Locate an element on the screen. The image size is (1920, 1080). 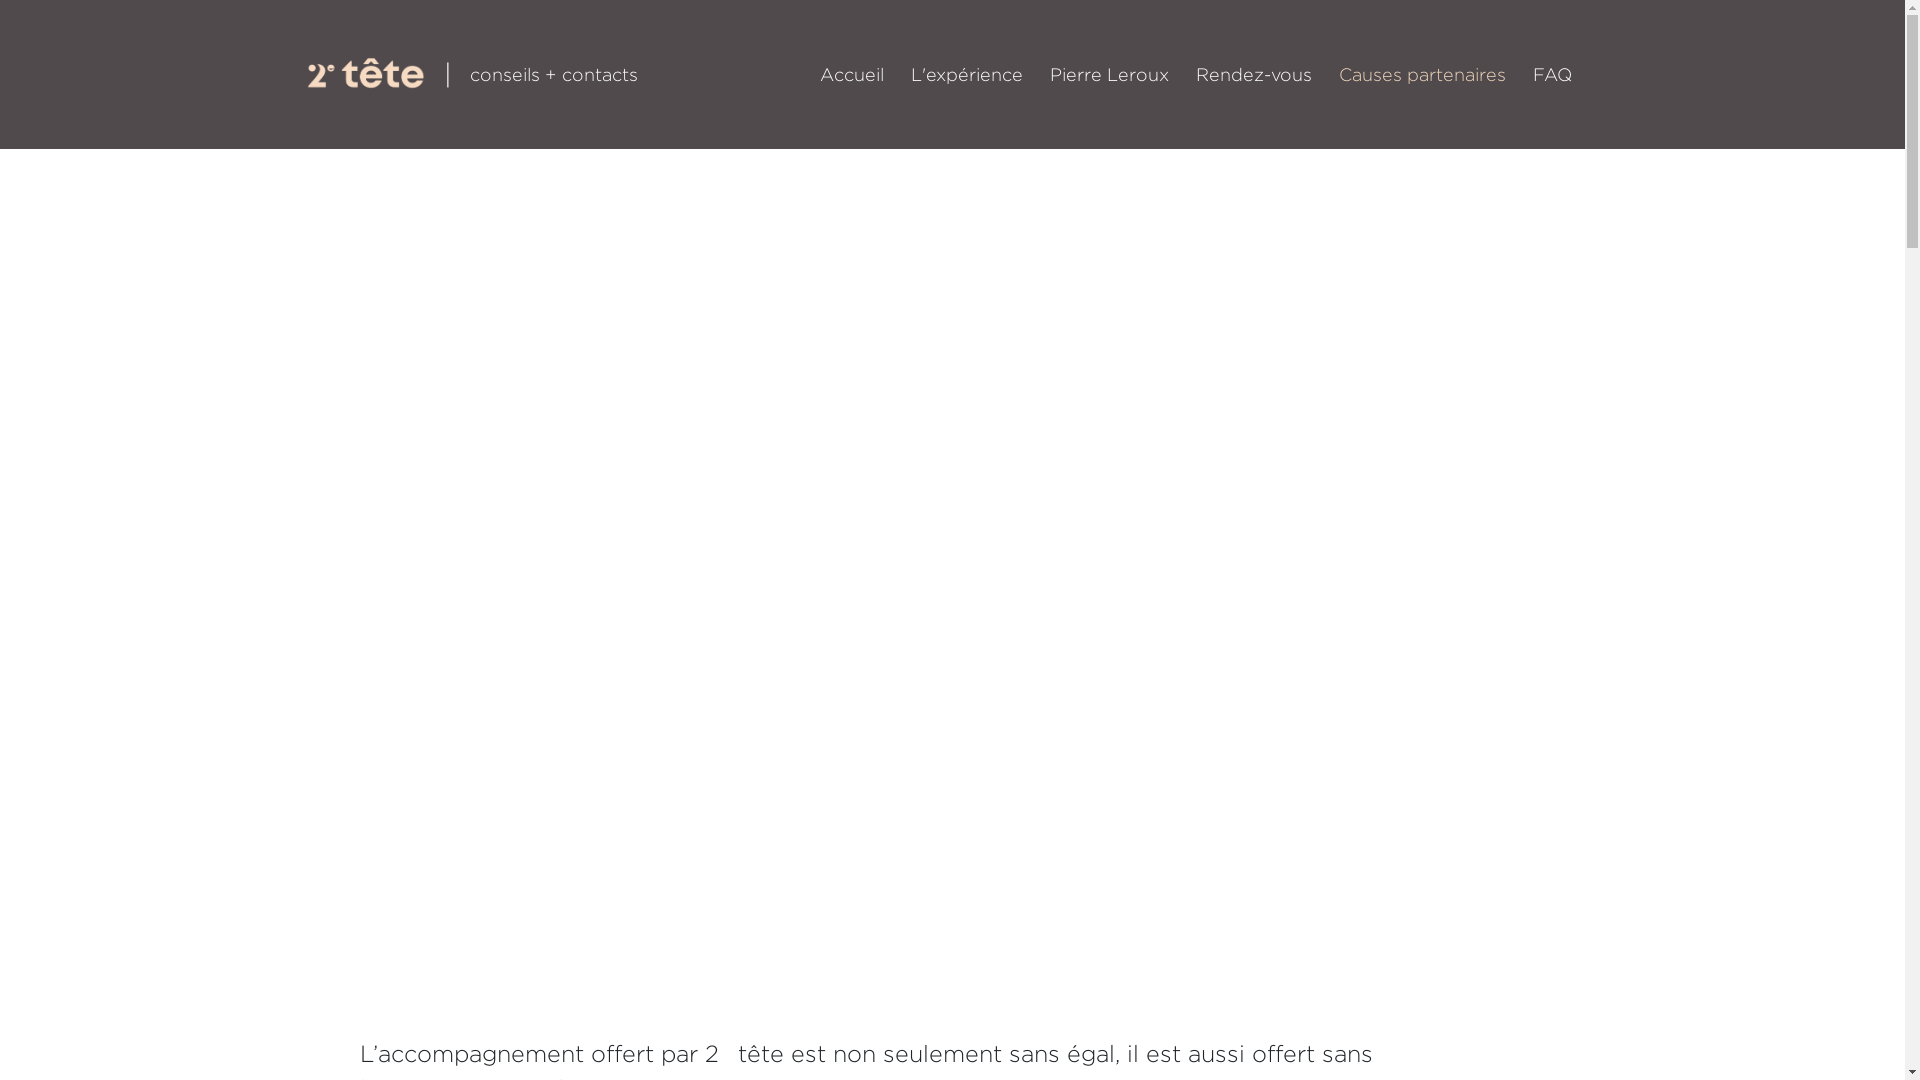
Pierre Leroux is located at coordinates (1110, 74).